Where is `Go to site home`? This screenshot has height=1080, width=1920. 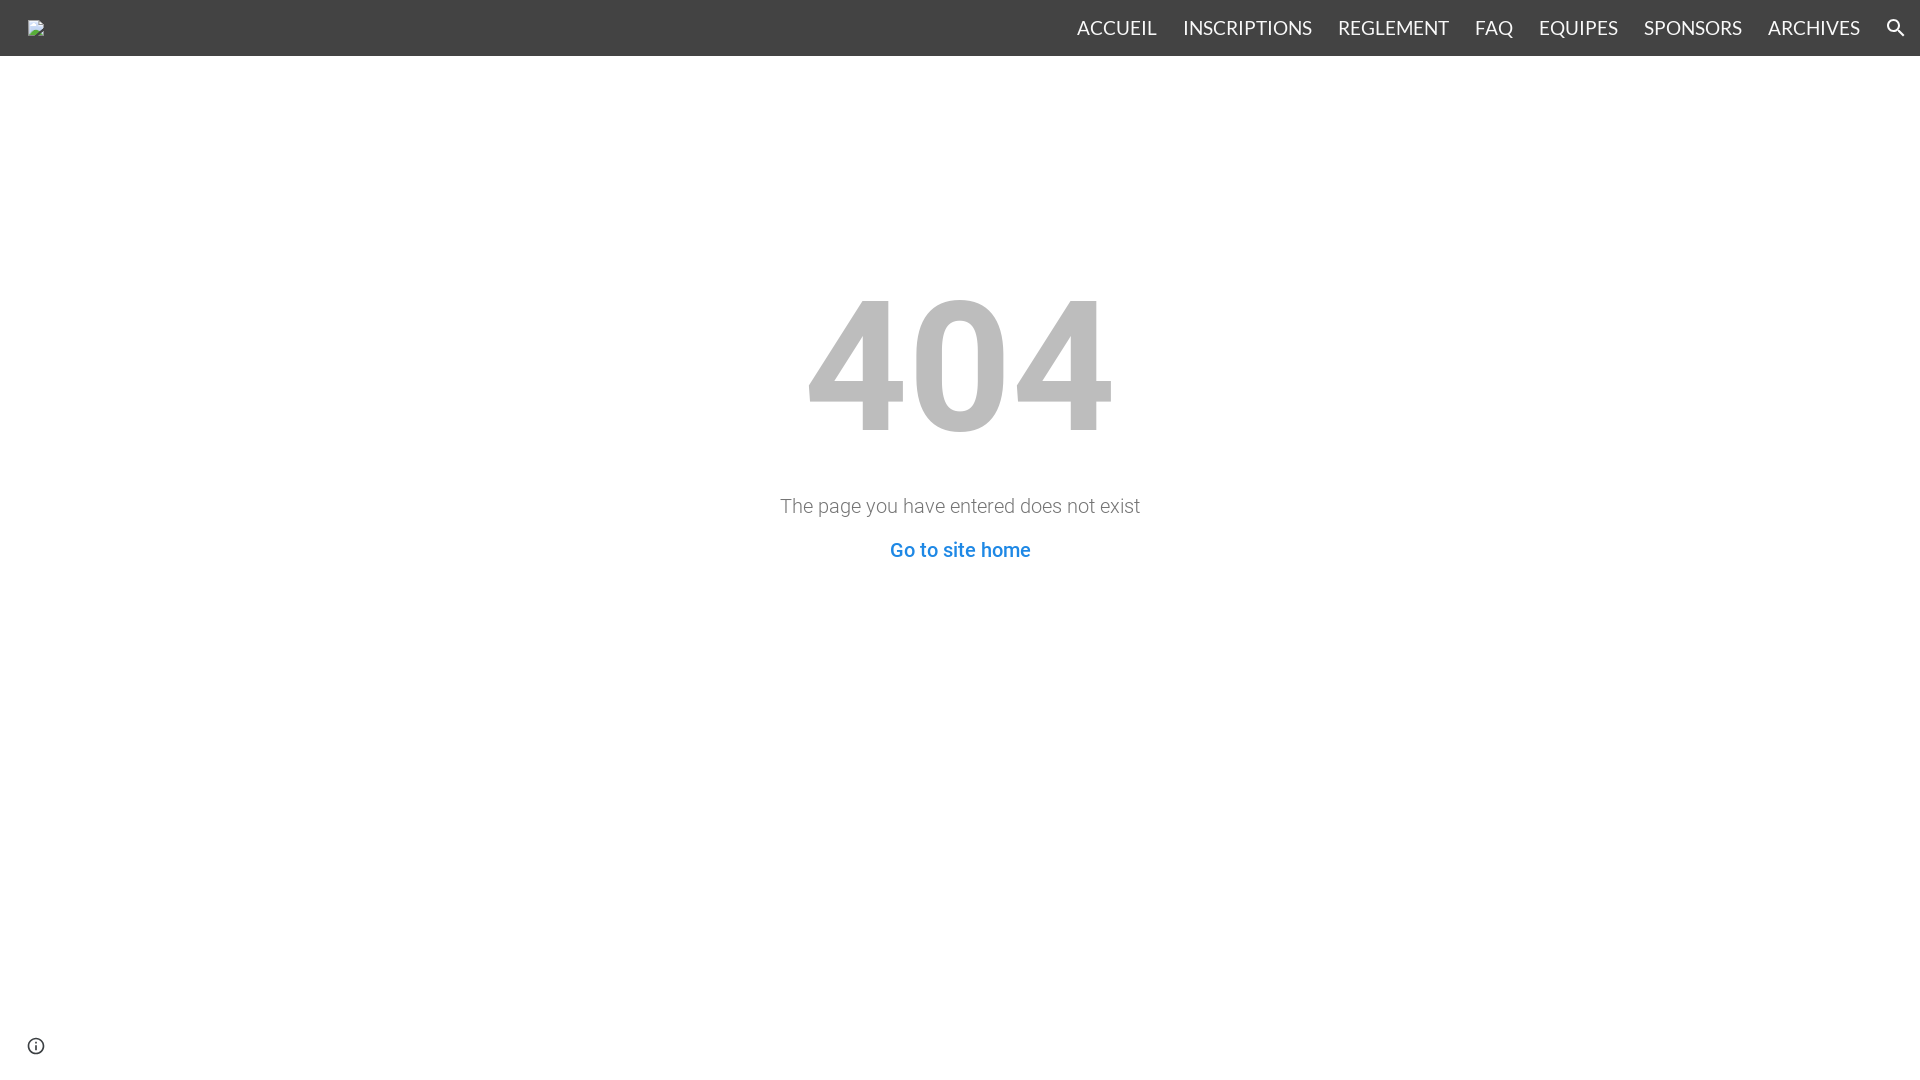
Go to site home is located at coordinates (960, 550).